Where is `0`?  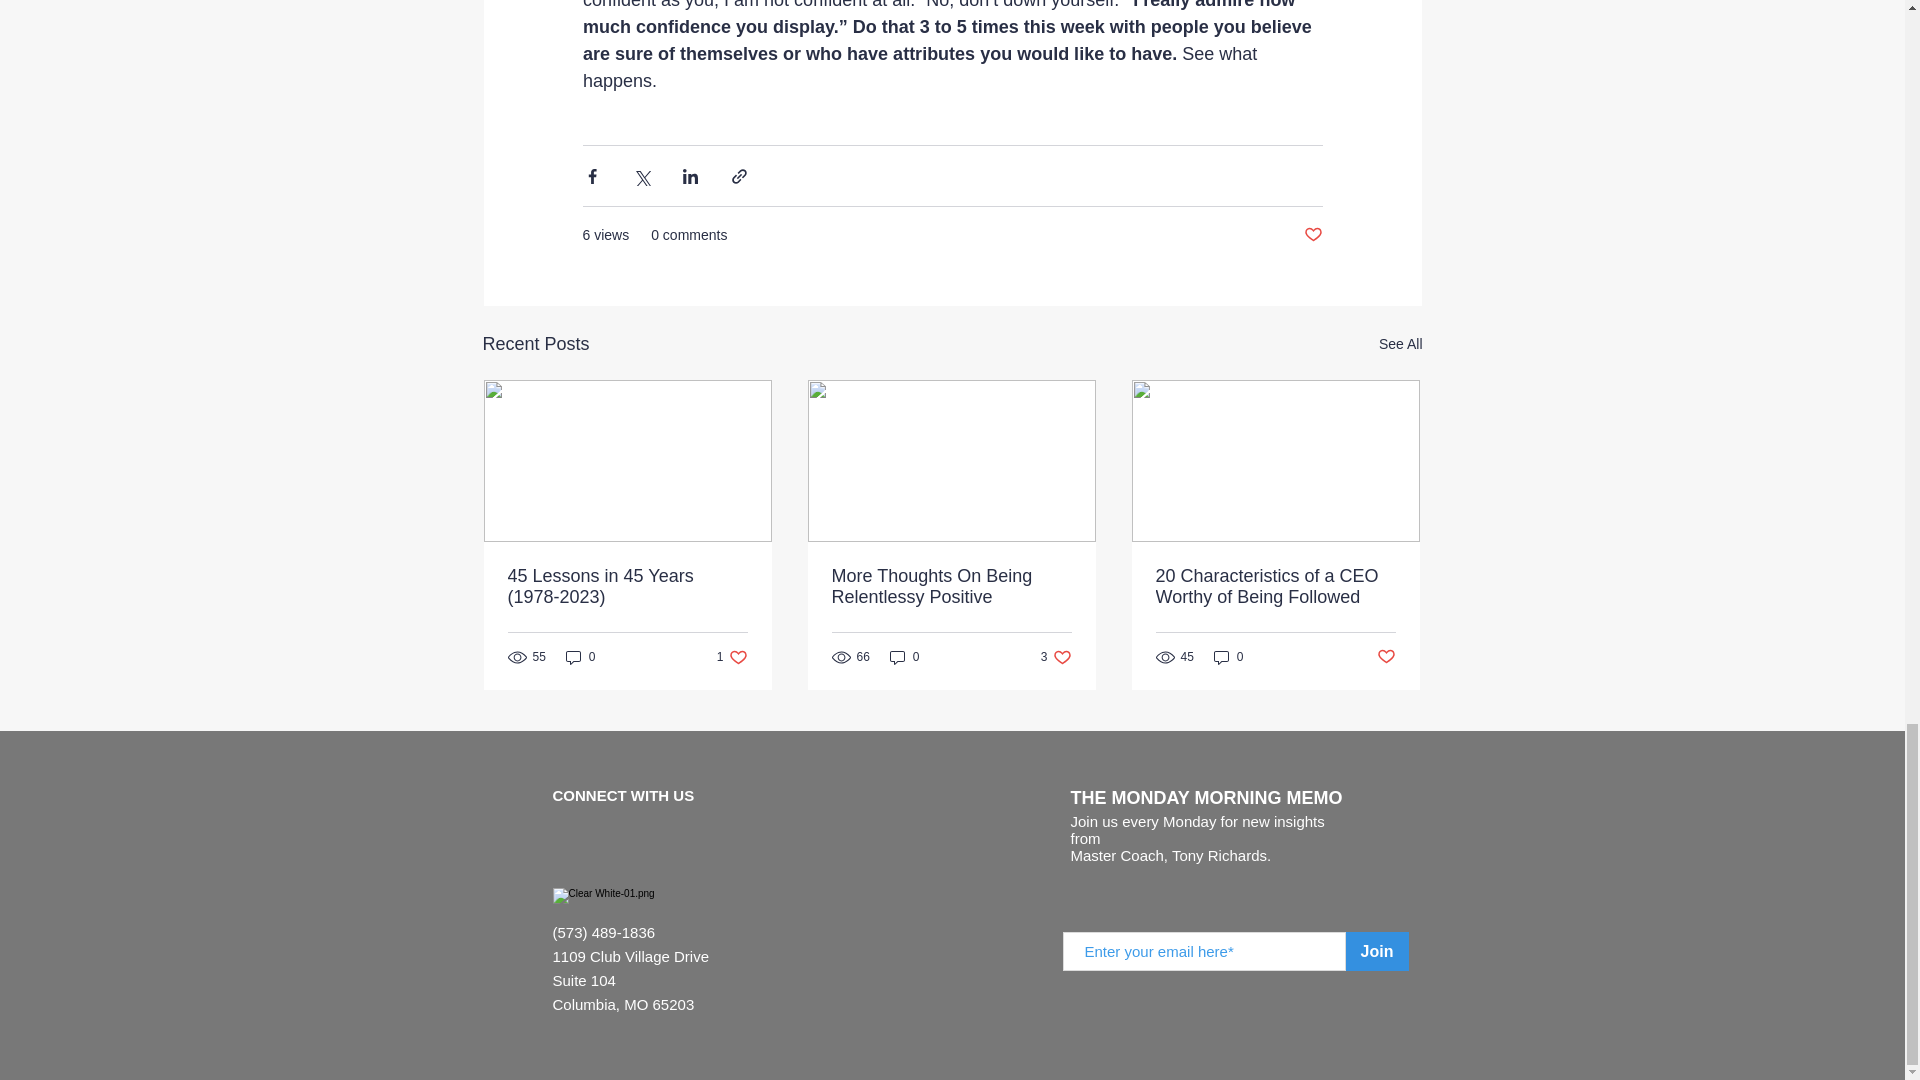
0 is located at coordinates (1228, 658).